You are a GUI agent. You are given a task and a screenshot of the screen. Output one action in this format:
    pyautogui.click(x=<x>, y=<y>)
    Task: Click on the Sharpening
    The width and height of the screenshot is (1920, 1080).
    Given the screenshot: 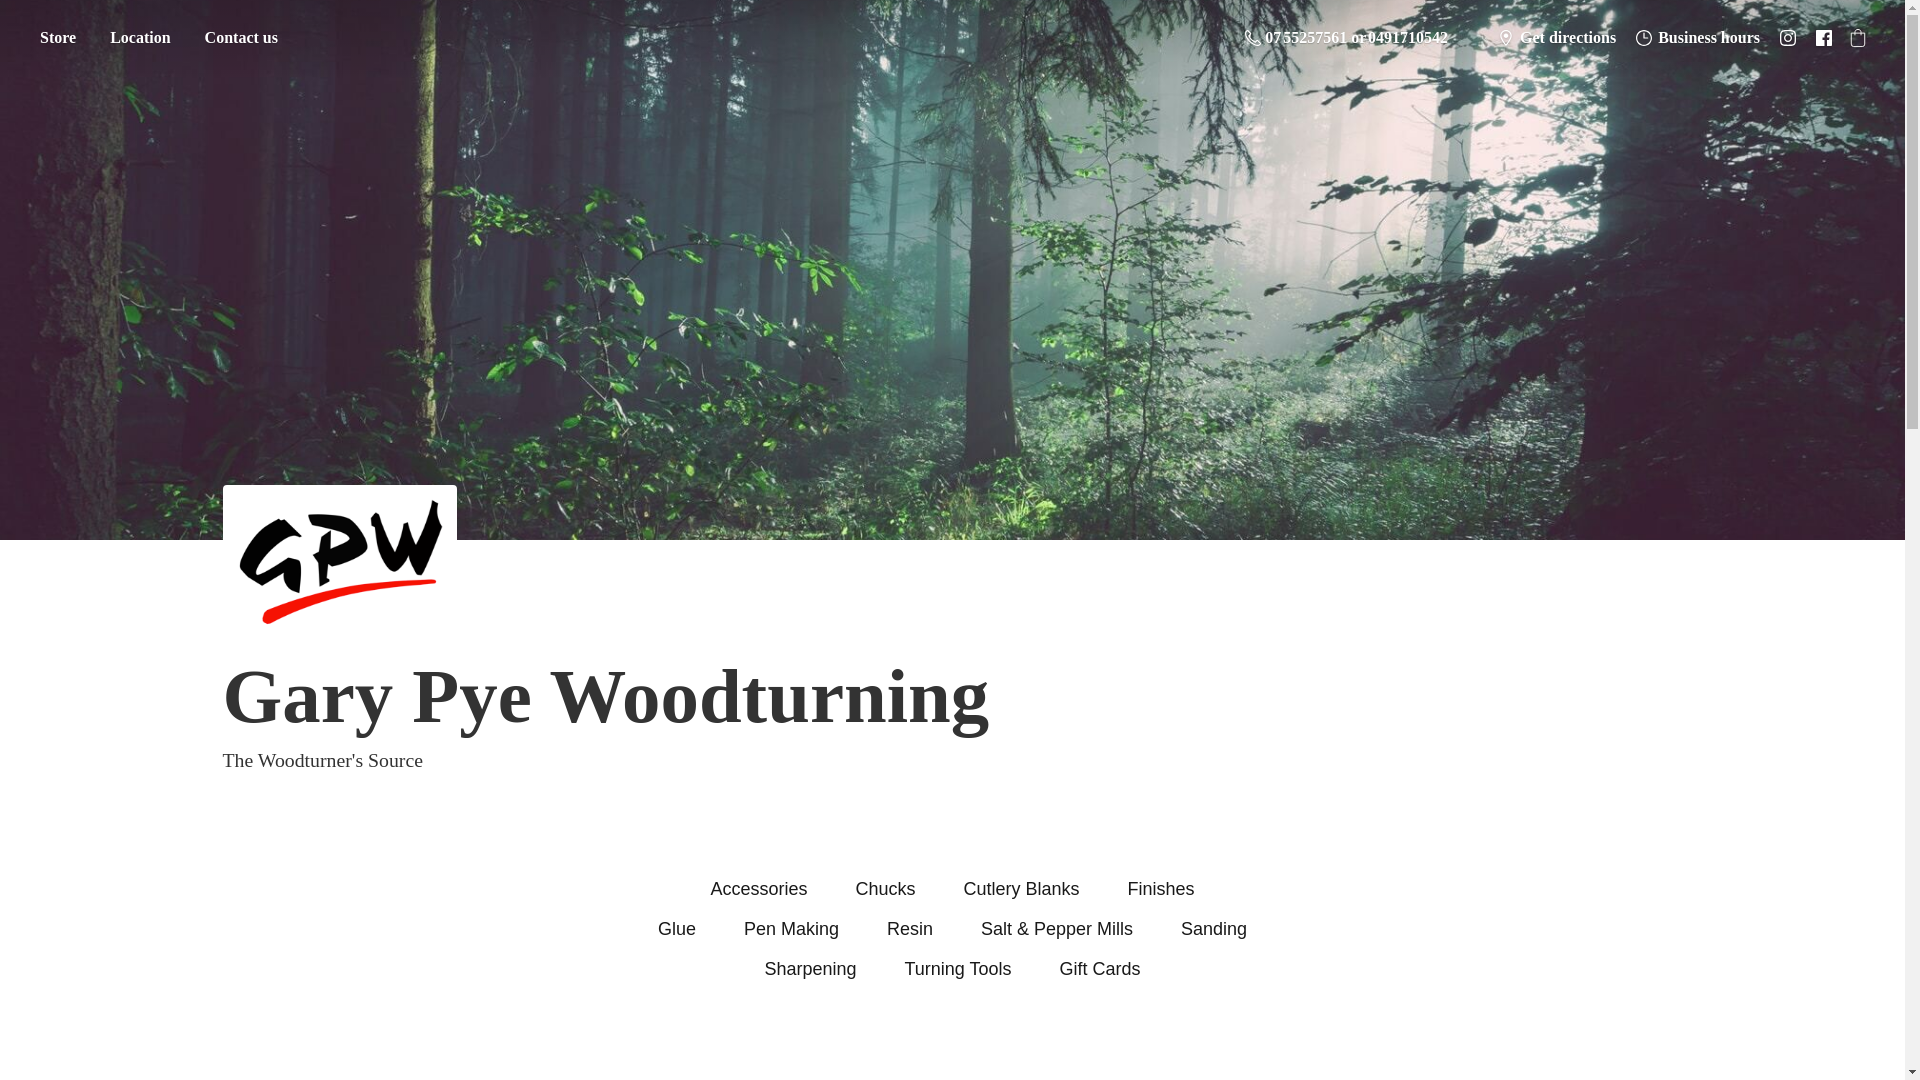 What is the action you would take?
    pyautogui.click(x=810, y=968)
    